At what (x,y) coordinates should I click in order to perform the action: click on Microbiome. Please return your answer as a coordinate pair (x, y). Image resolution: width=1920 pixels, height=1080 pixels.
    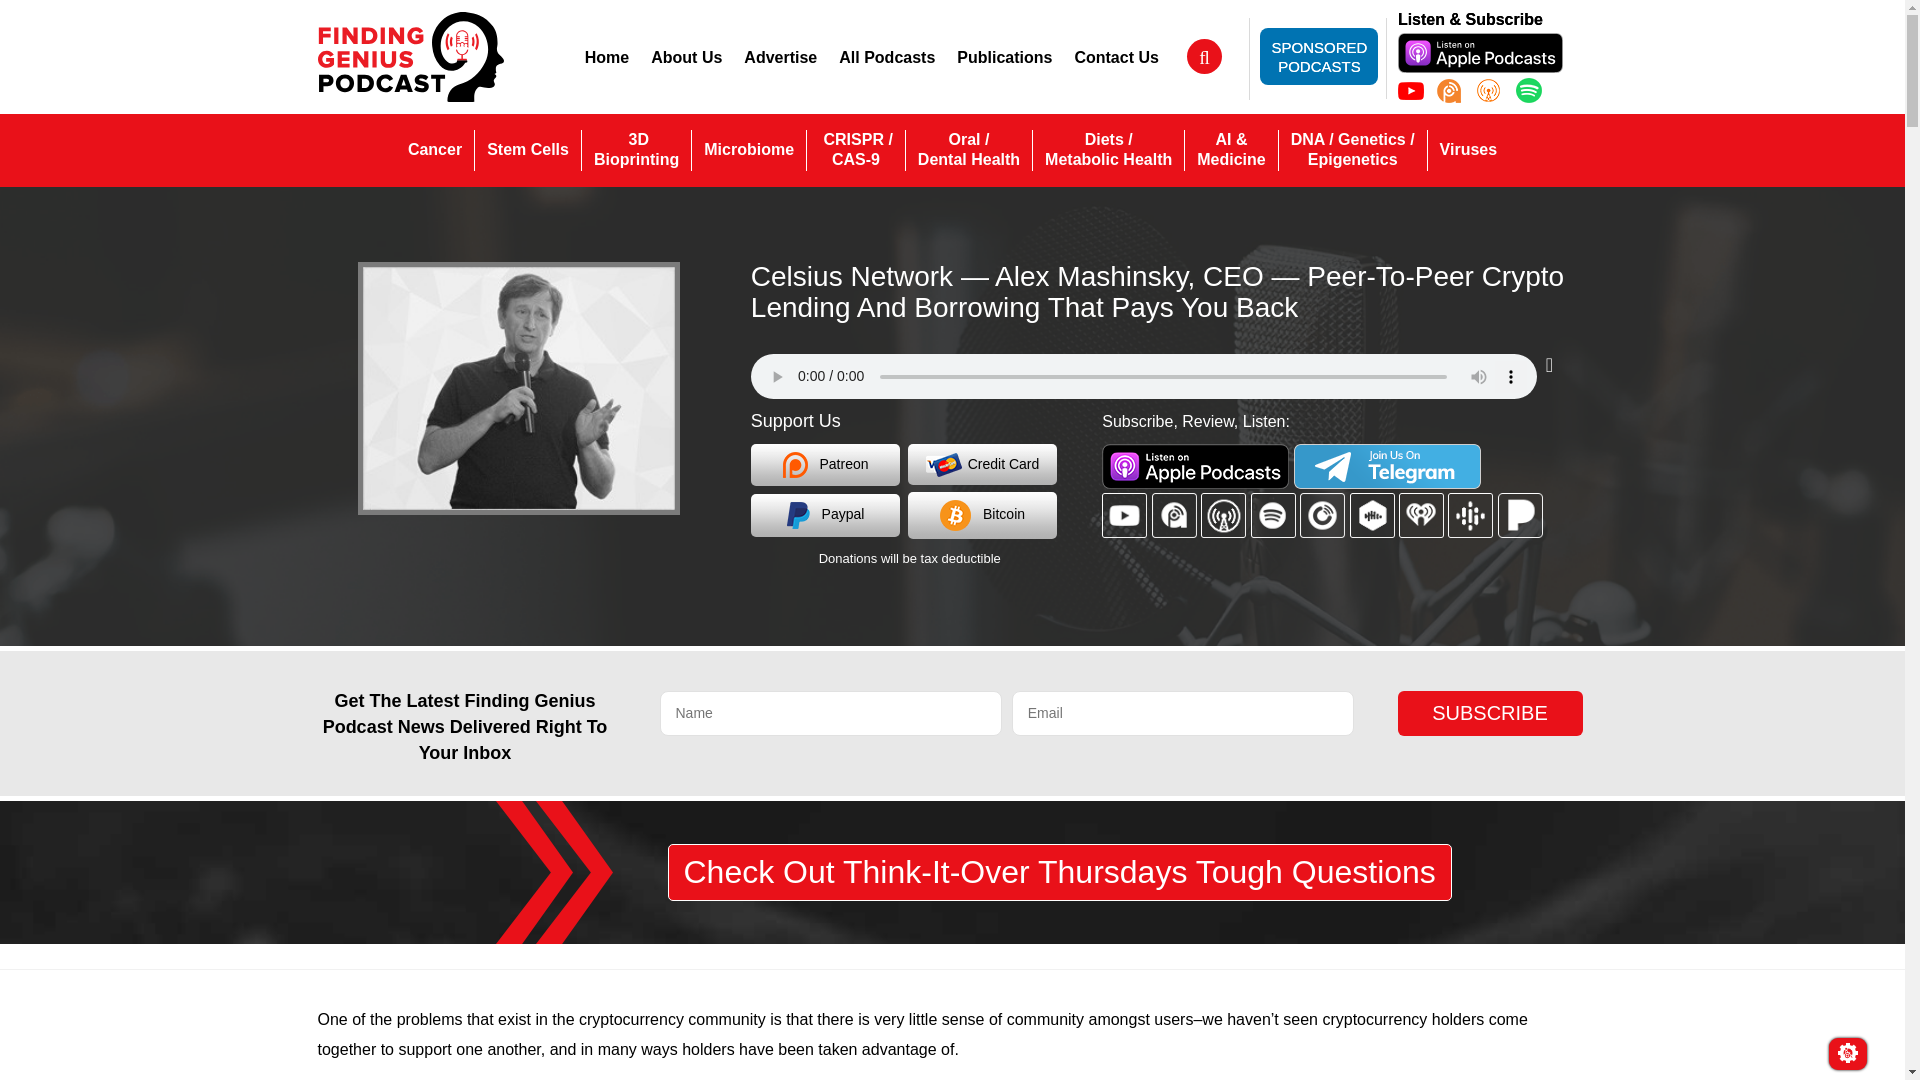
    Looking at the image, I should click on (780, 57).